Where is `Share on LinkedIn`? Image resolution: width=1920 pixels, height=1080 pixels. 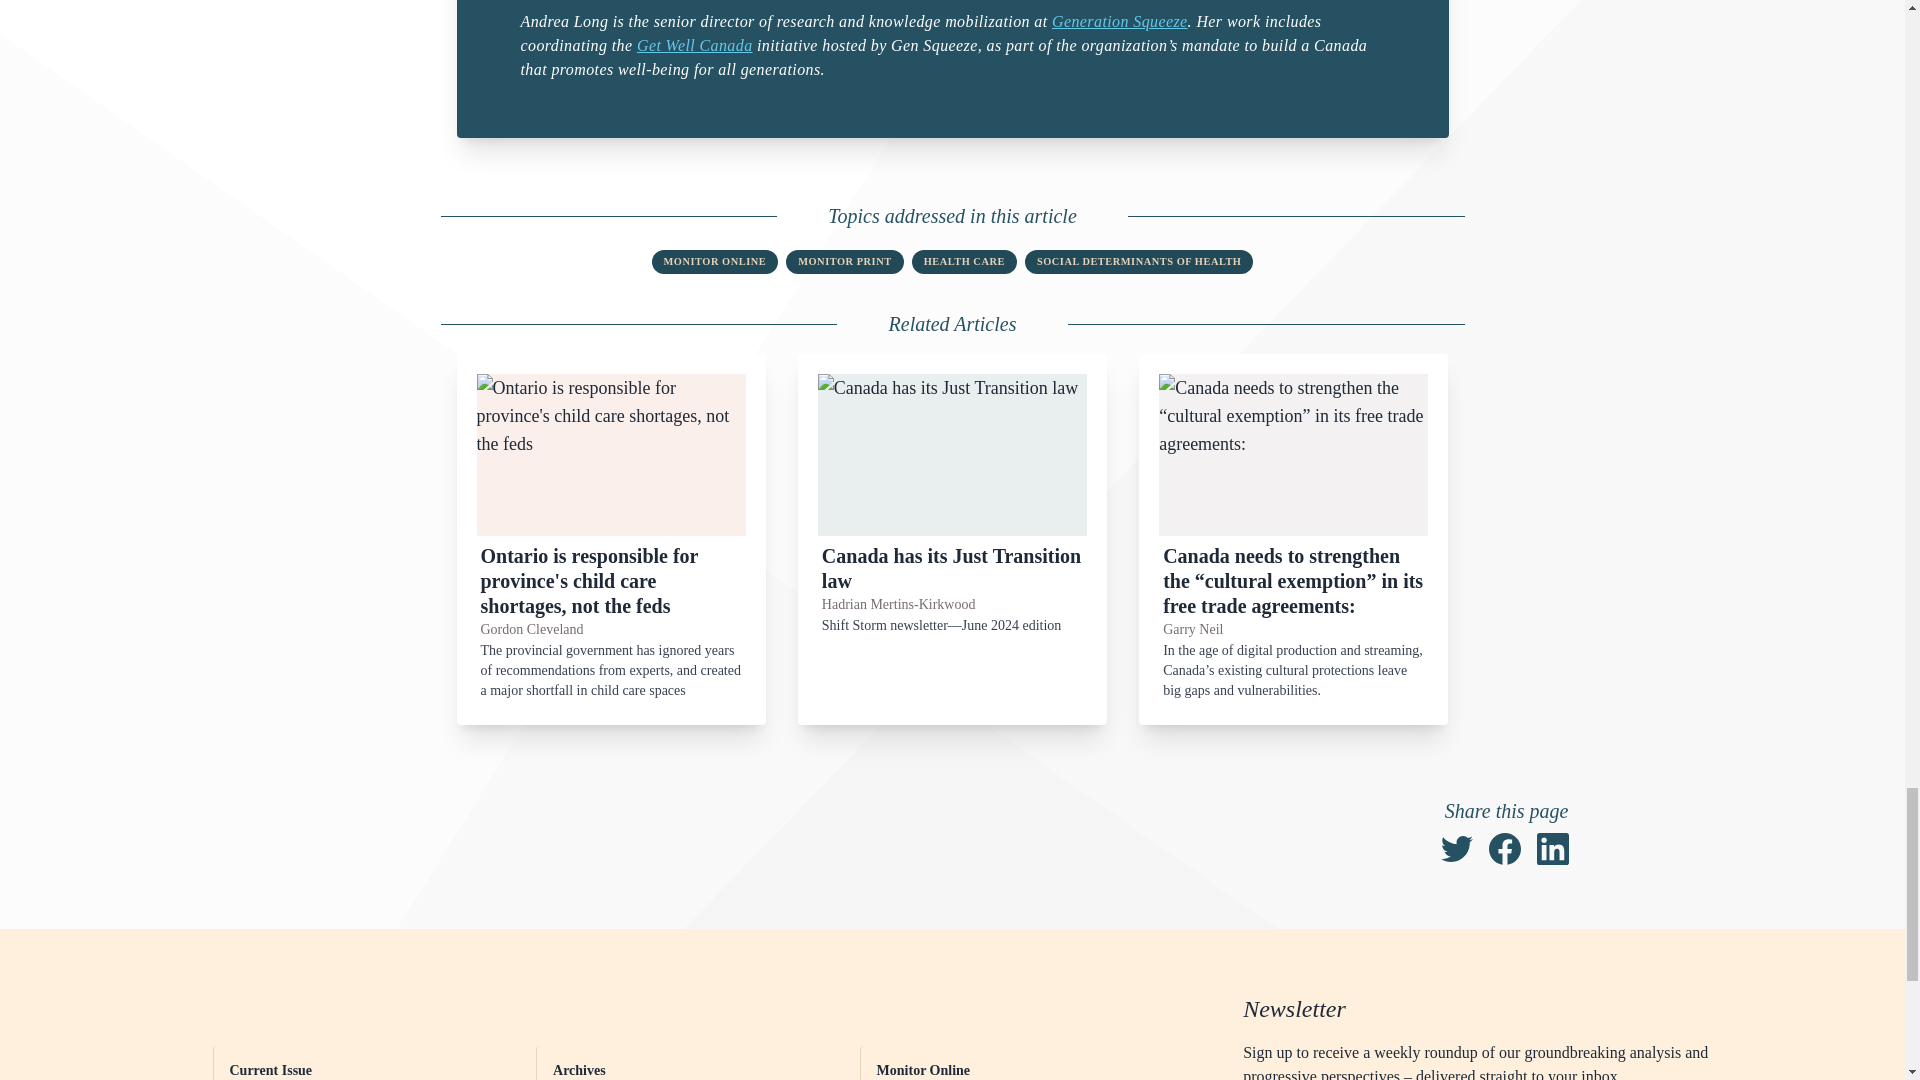 Share on LinkedIn is located at coordinates (1552, 848).